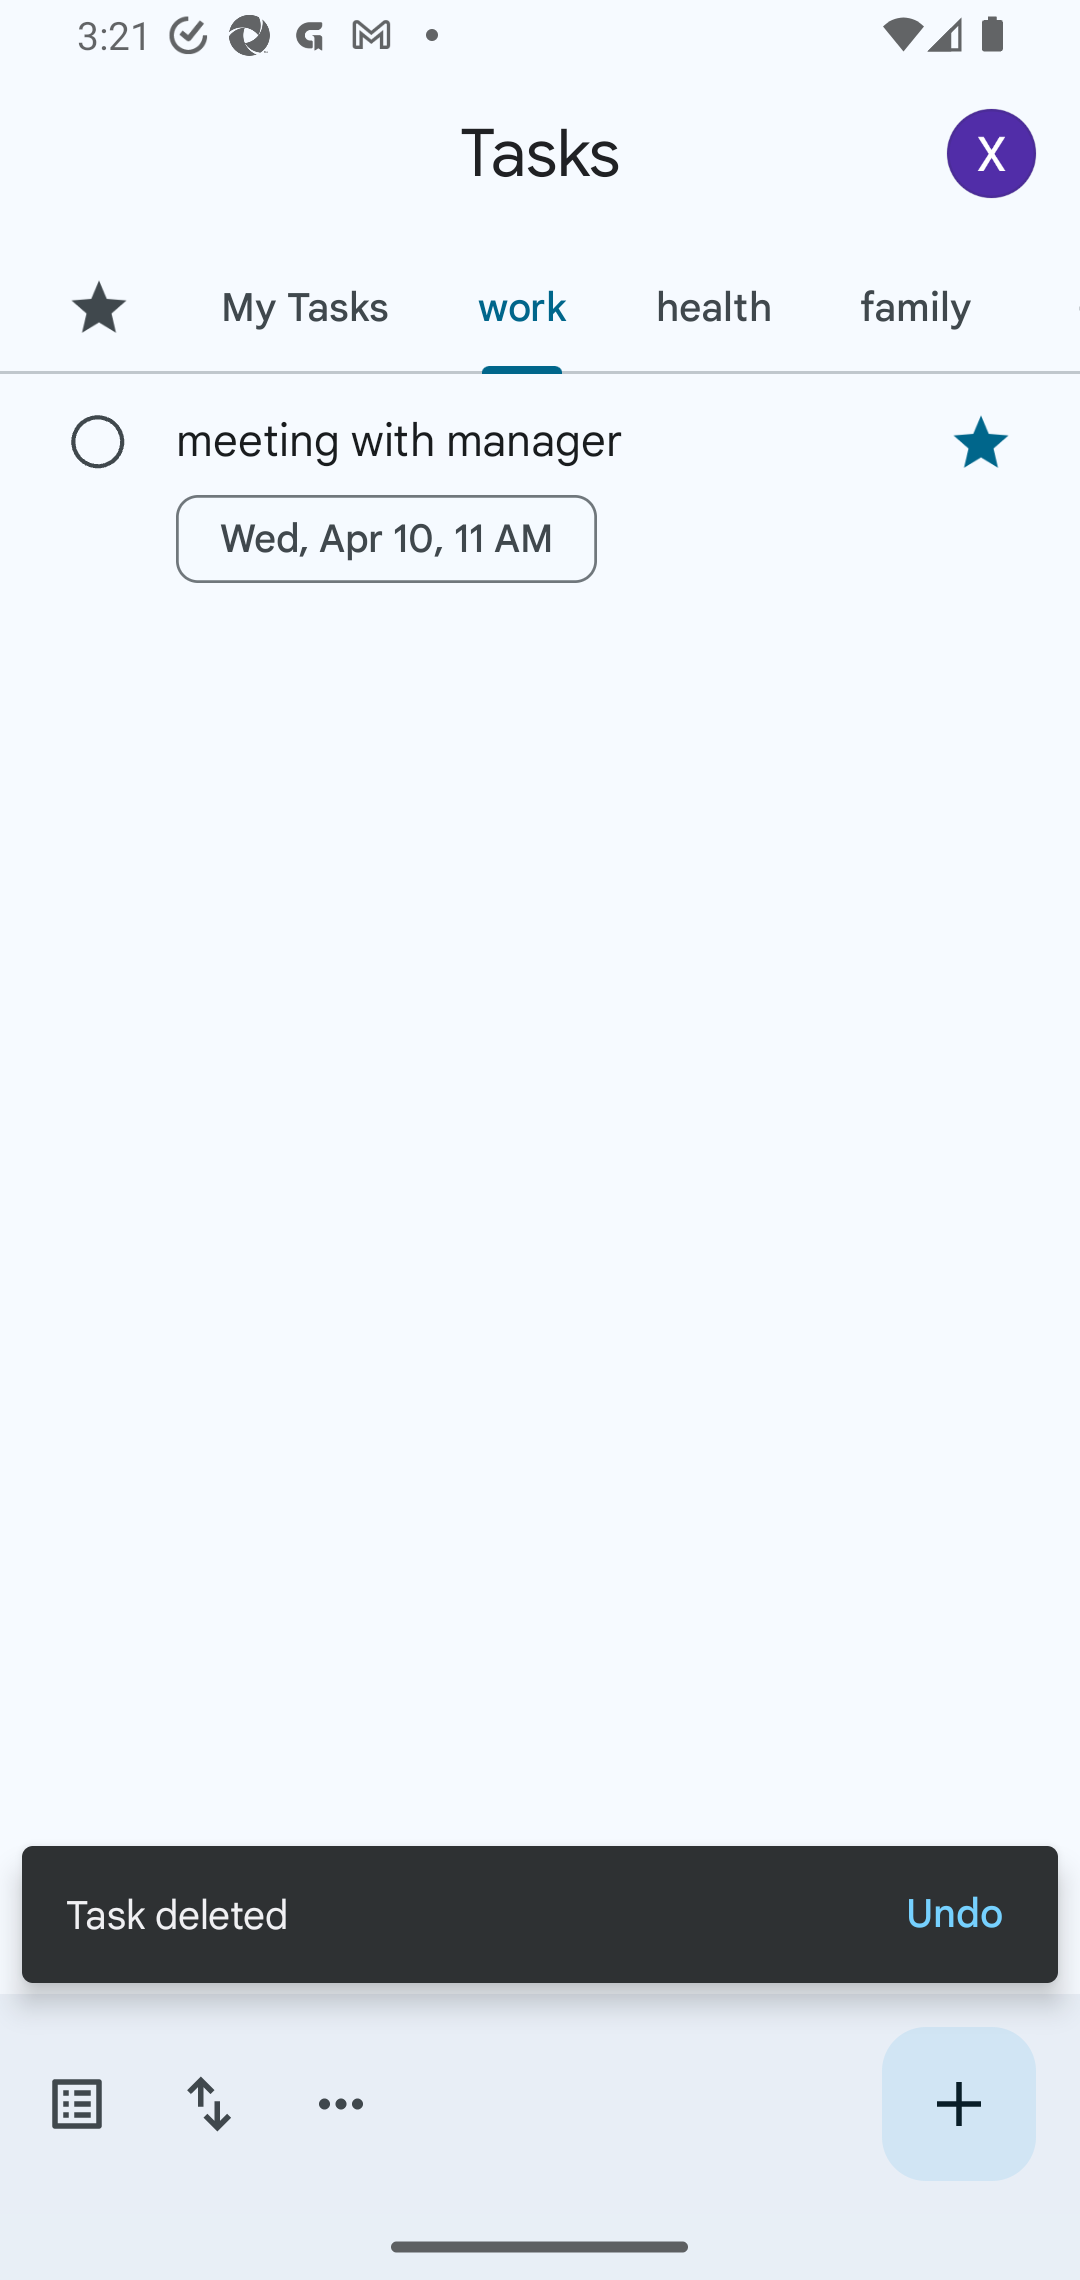 The height and width of the screenshot is (2280, 1080). Describe the element at coordinates (980, 442) in the screenshot. I see `Remove star` at that location.